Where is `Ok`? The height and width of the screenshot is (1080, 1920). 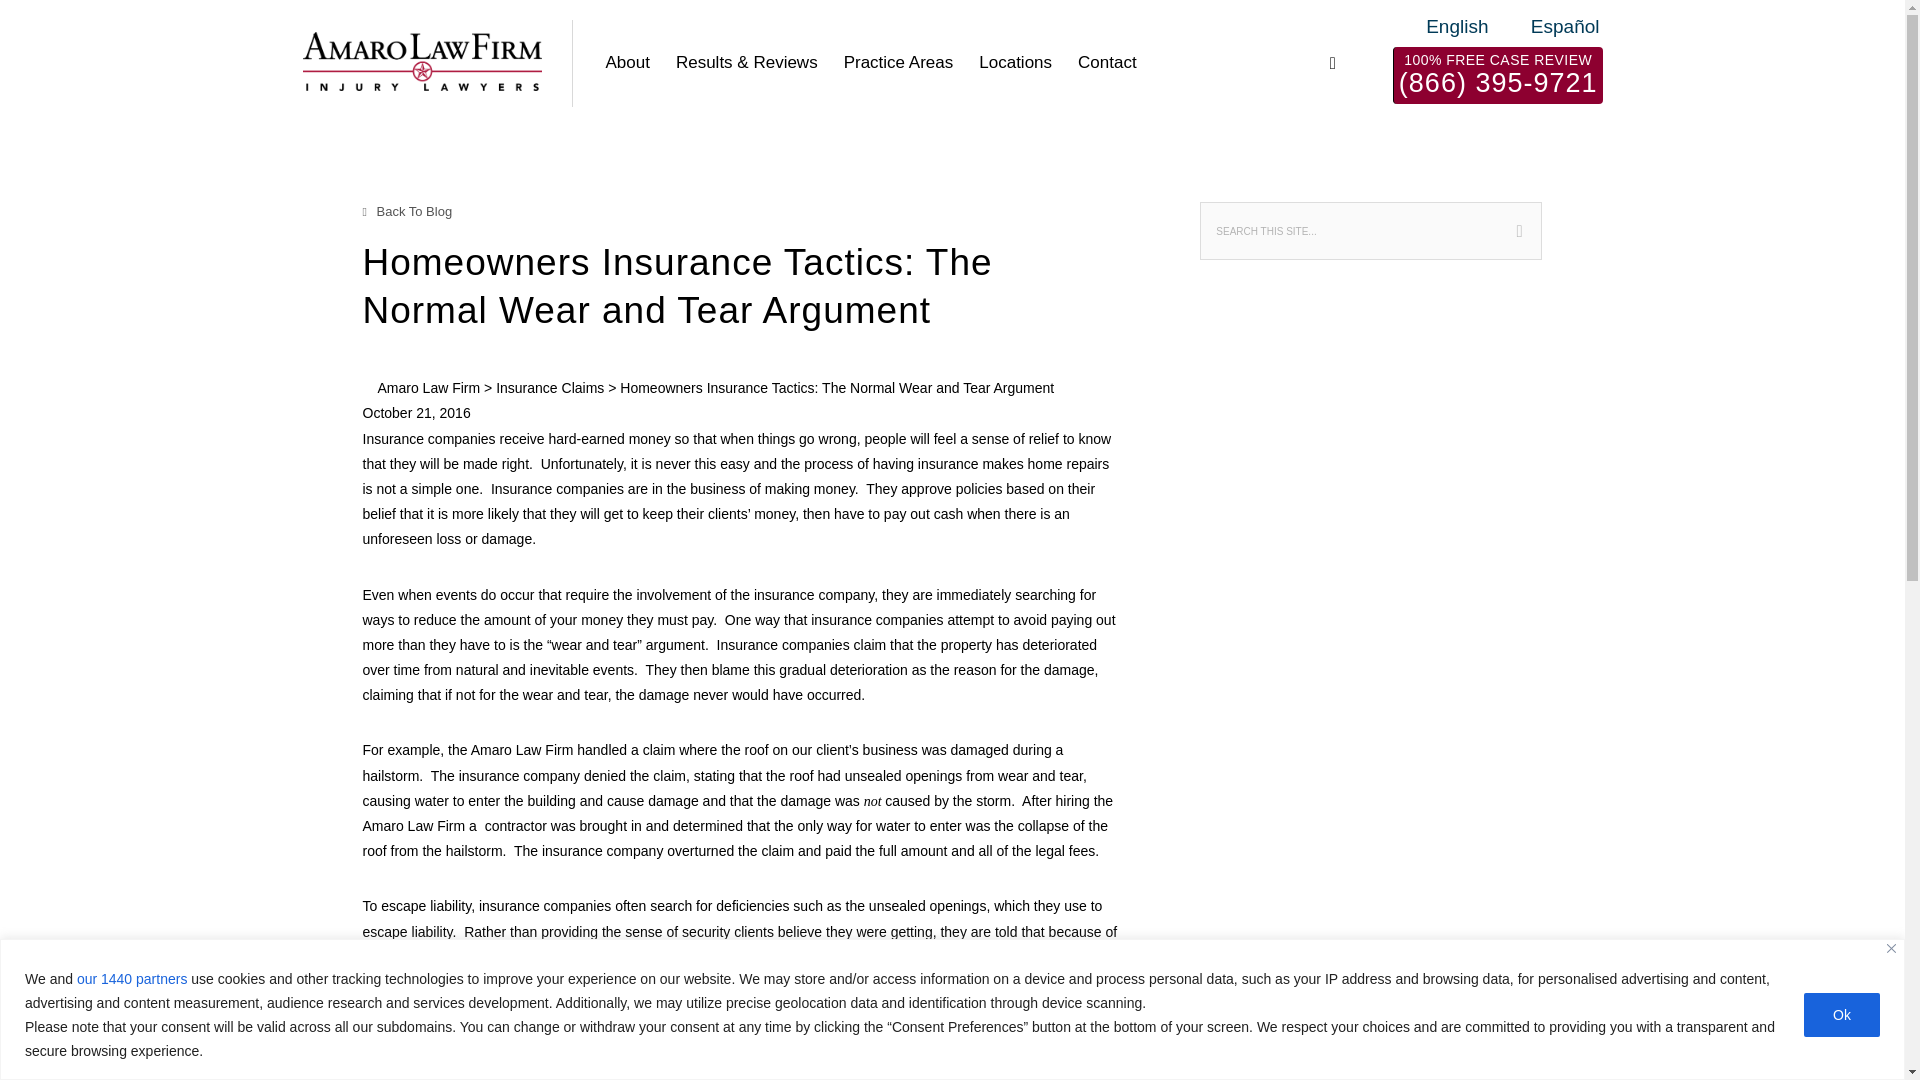 Ok is located at coordinates (1842, 1014).